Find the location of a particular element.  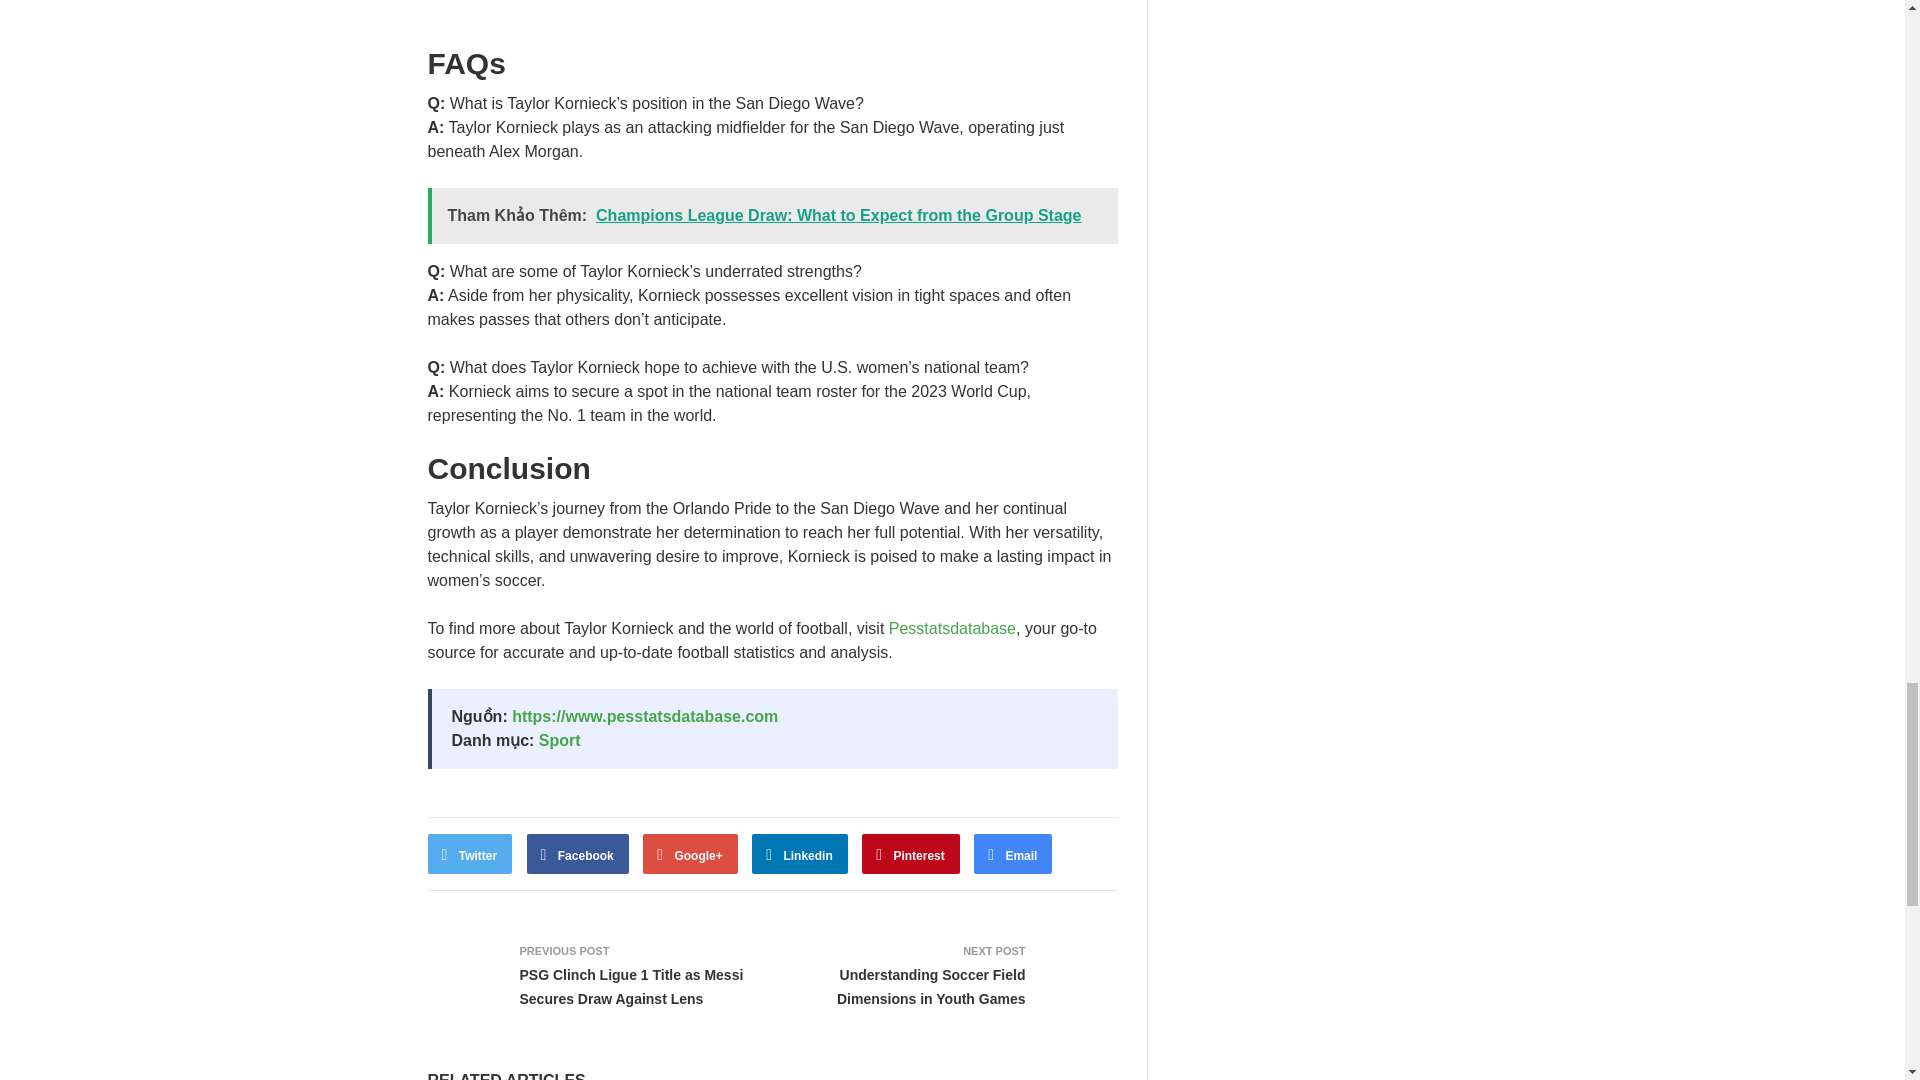

Facebook is located at coordinates (578, 853).